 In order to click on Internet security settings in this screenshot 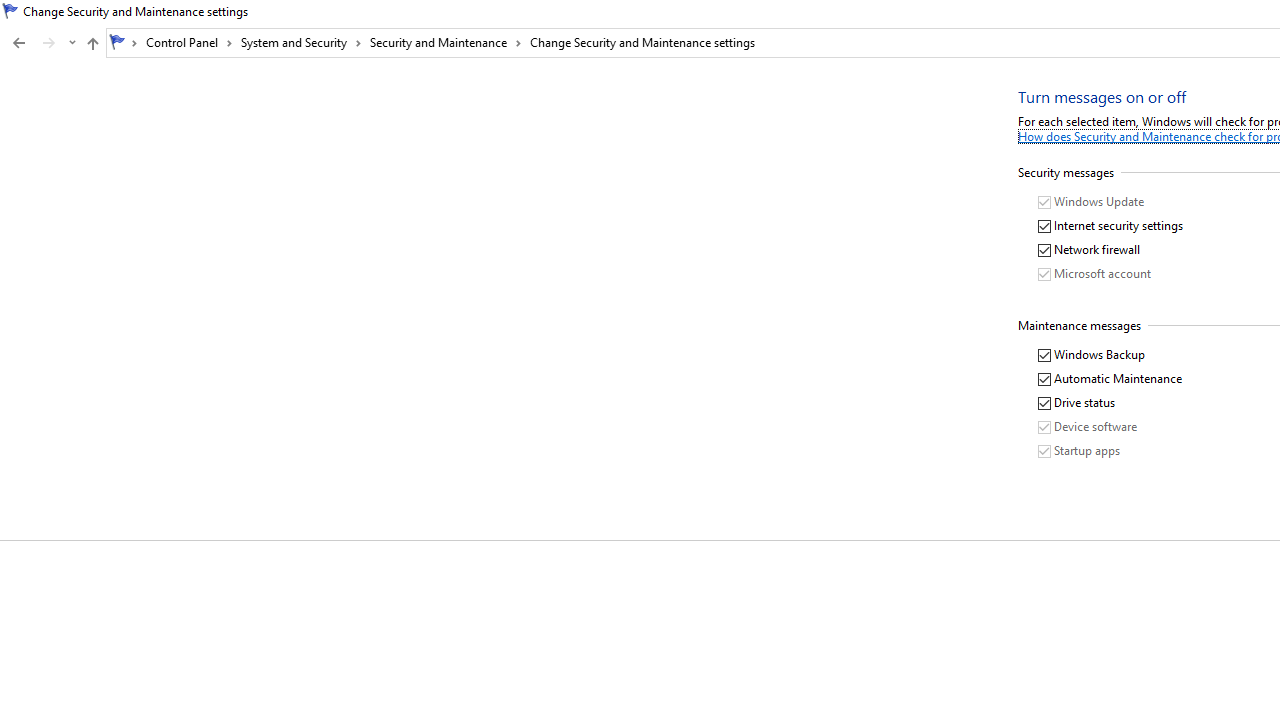, I will do `click(1112, 226)`.